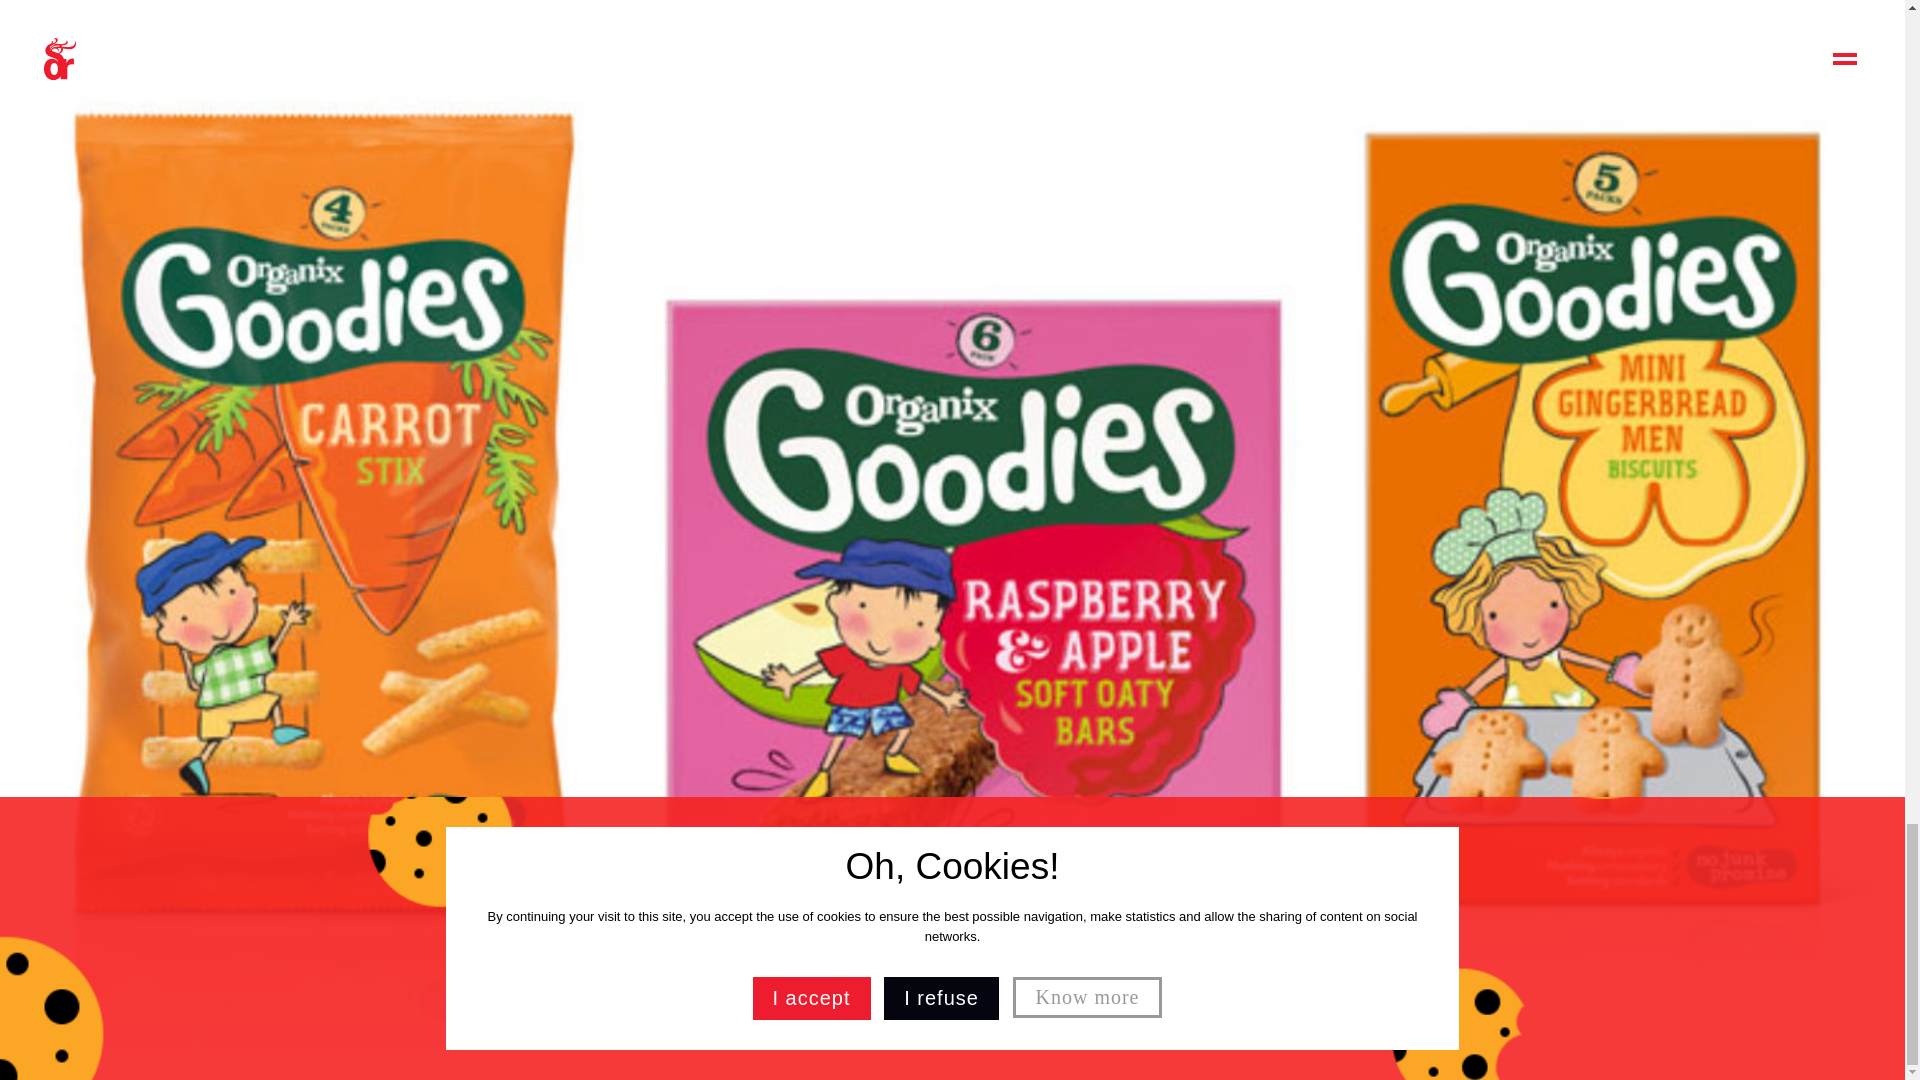  What do you see at coordinates (744, 250) in the screenshot?
I see `send an email` at bounding box center [744, 250].